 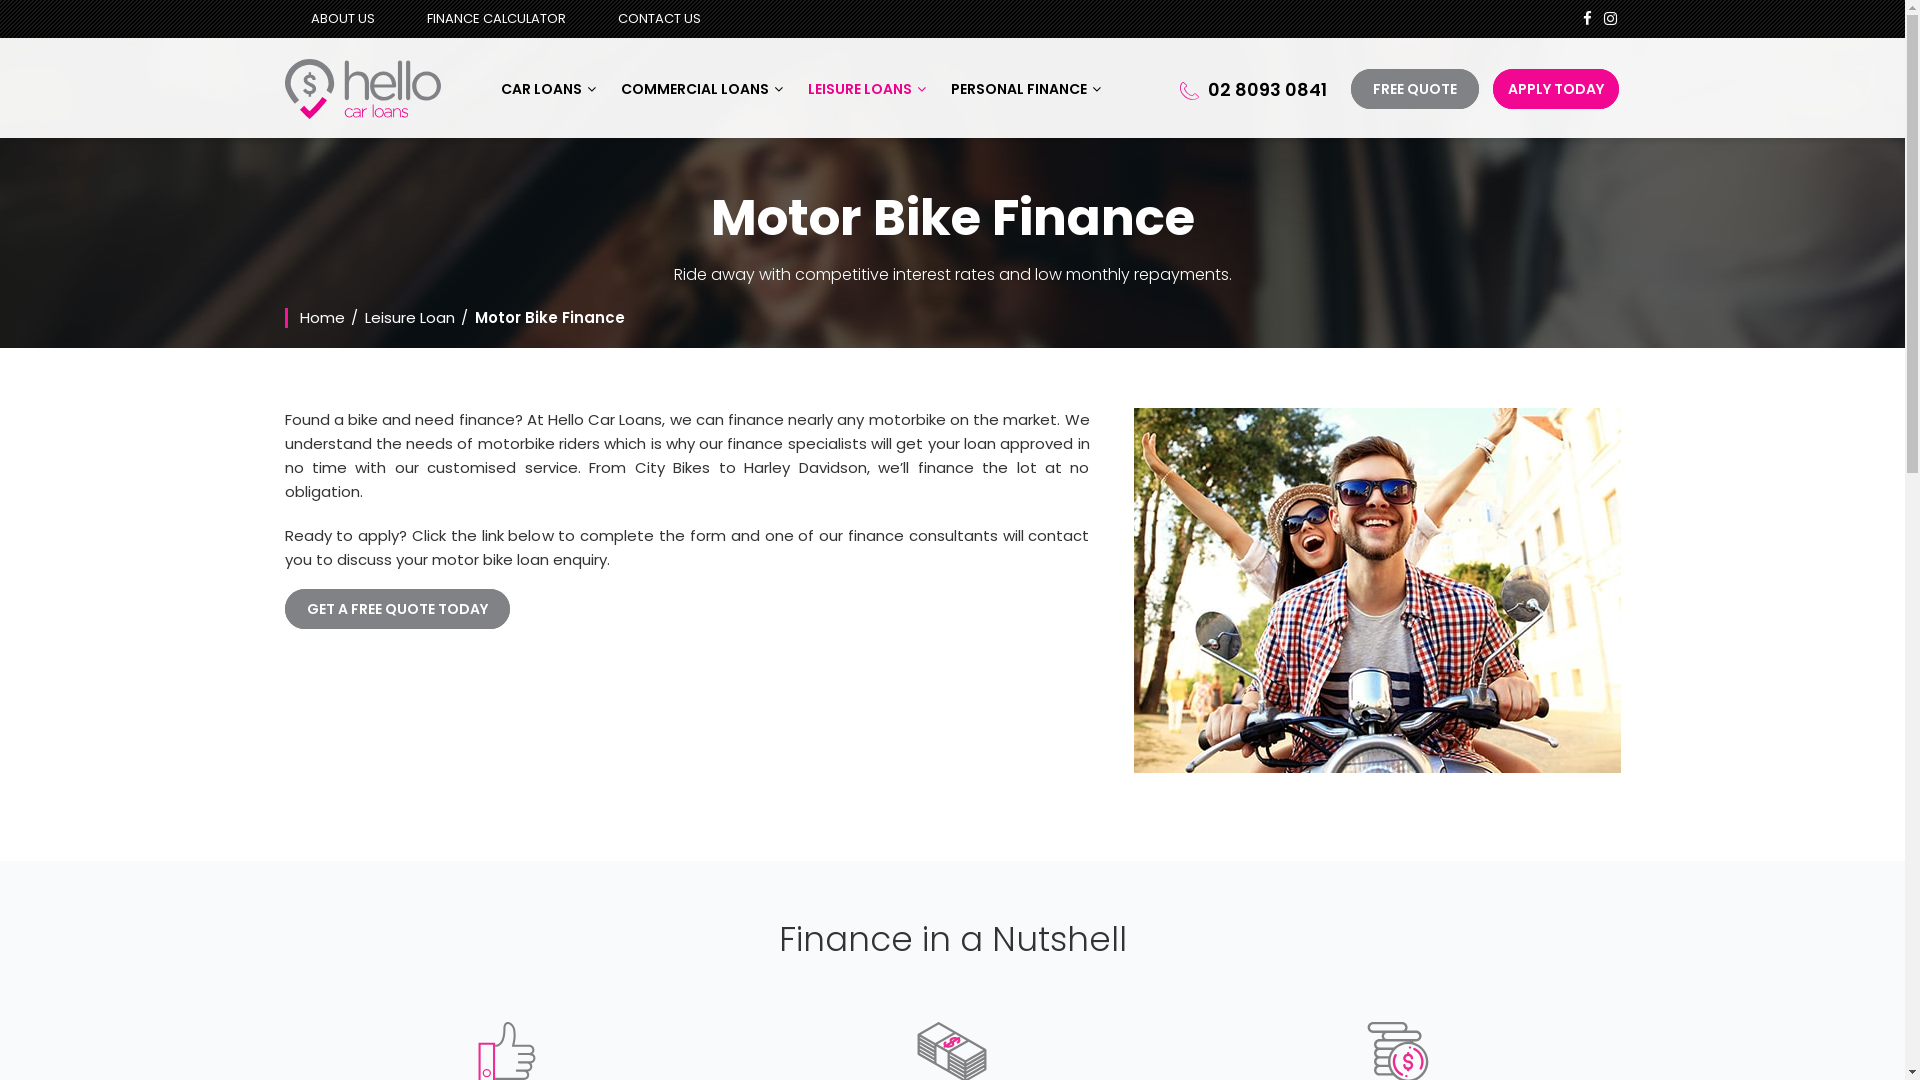 I want to click on Home, so click(x=322, y=318).